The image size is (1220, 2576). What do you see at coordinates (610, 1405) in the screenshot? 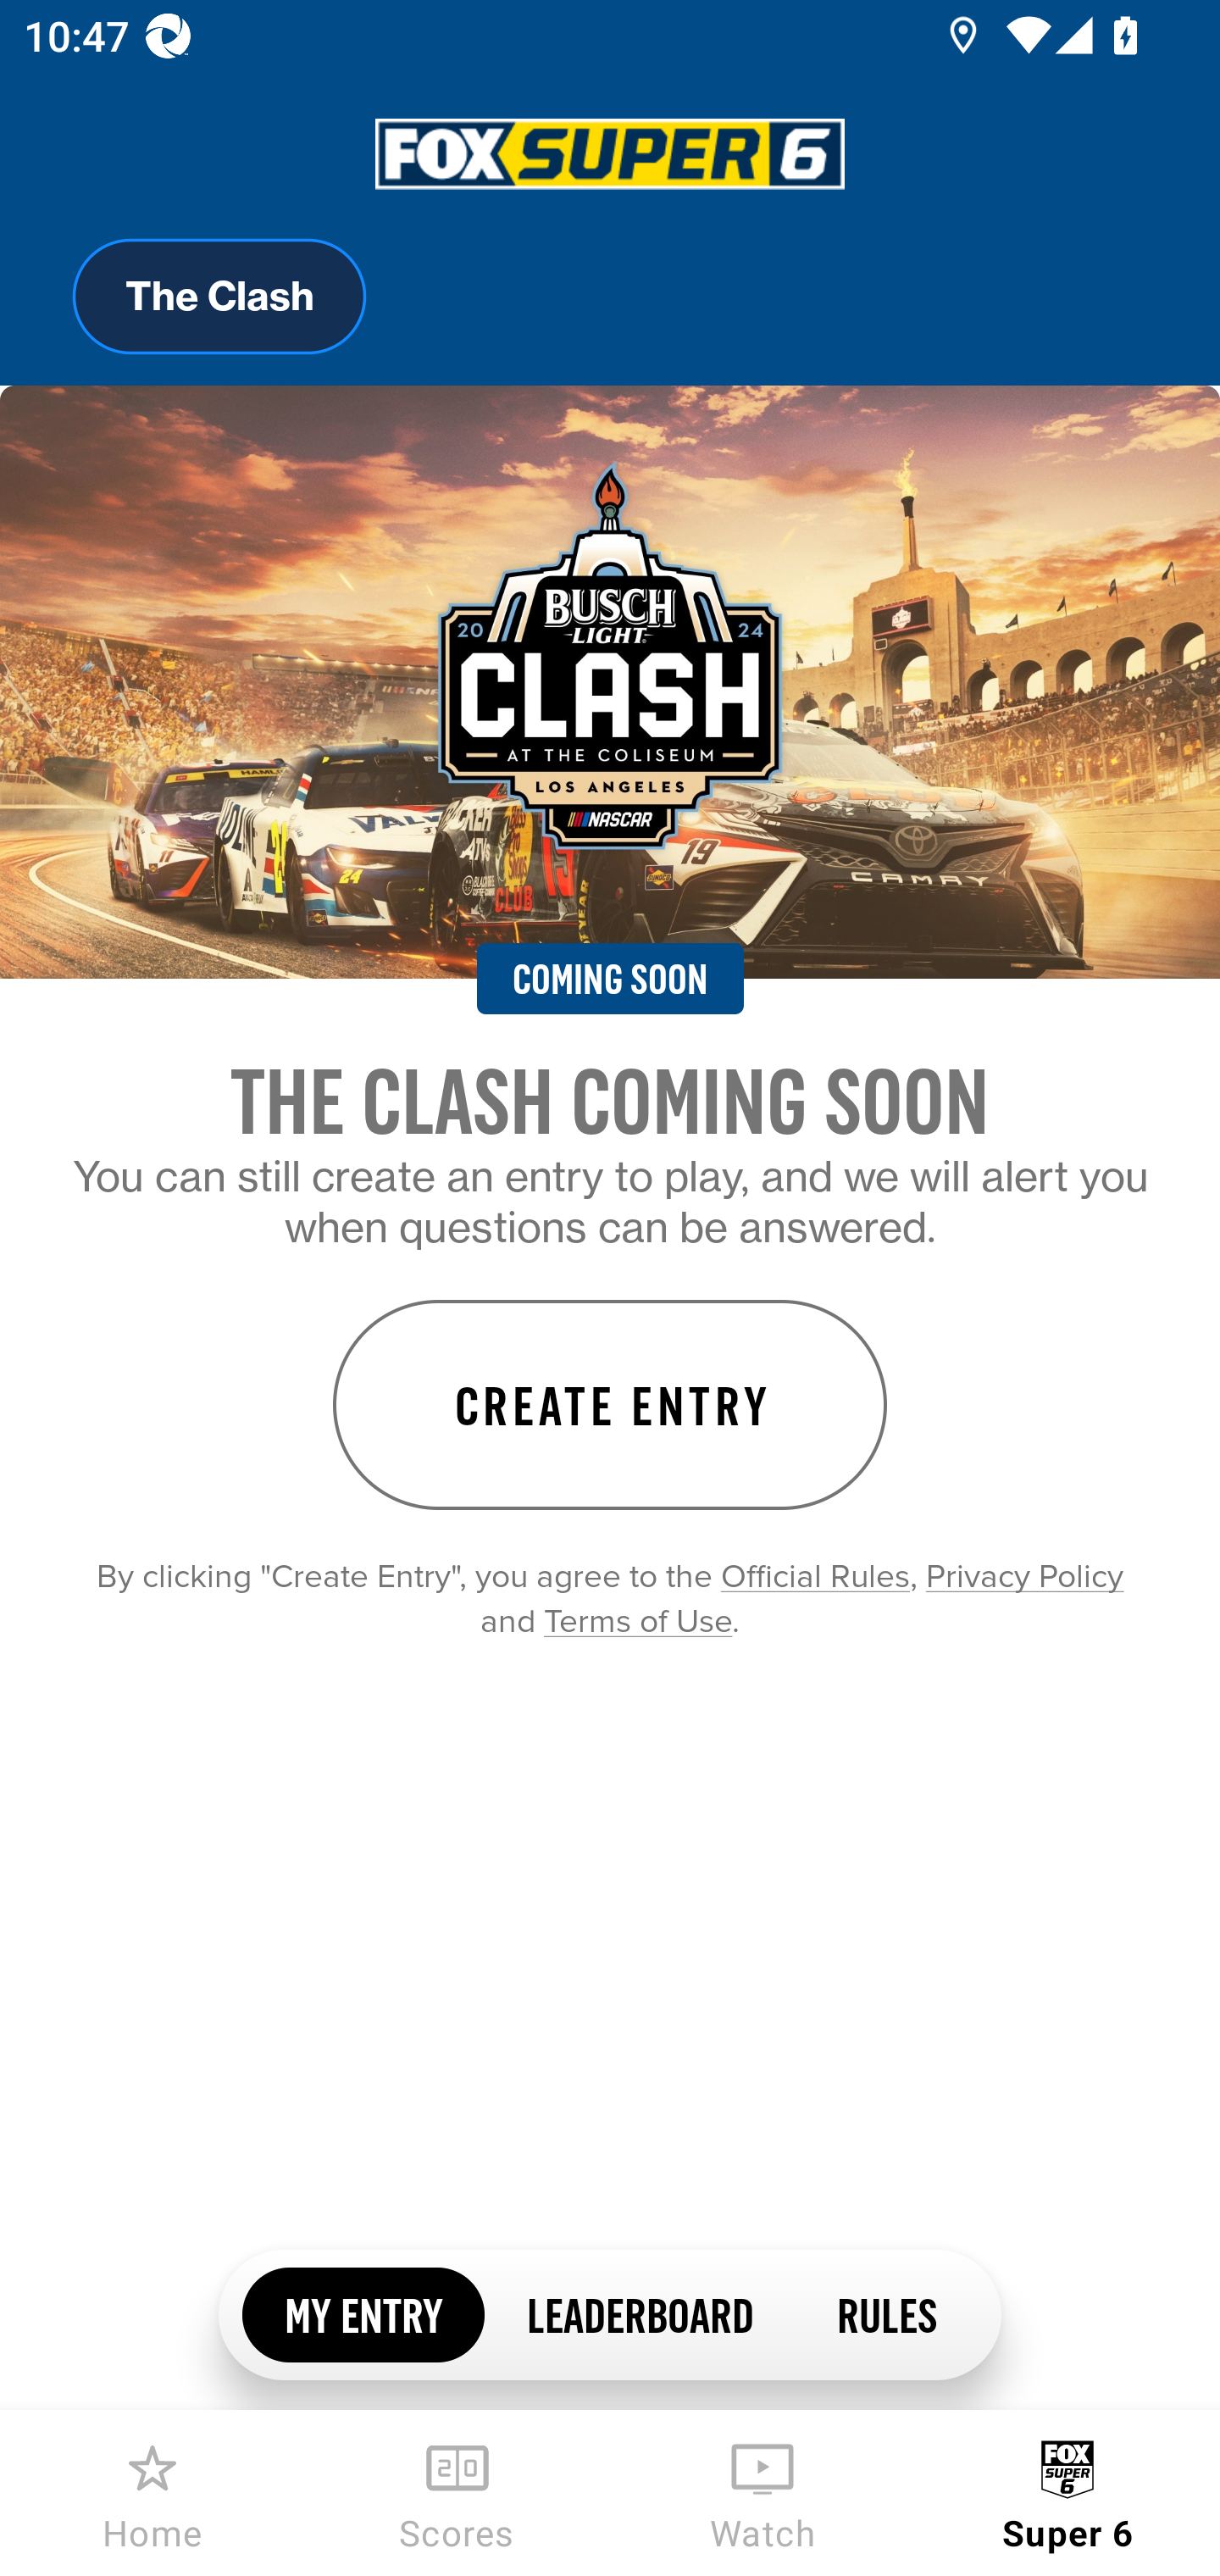
I see `CREATE ENTRY` at bounding box center [610, 1405].